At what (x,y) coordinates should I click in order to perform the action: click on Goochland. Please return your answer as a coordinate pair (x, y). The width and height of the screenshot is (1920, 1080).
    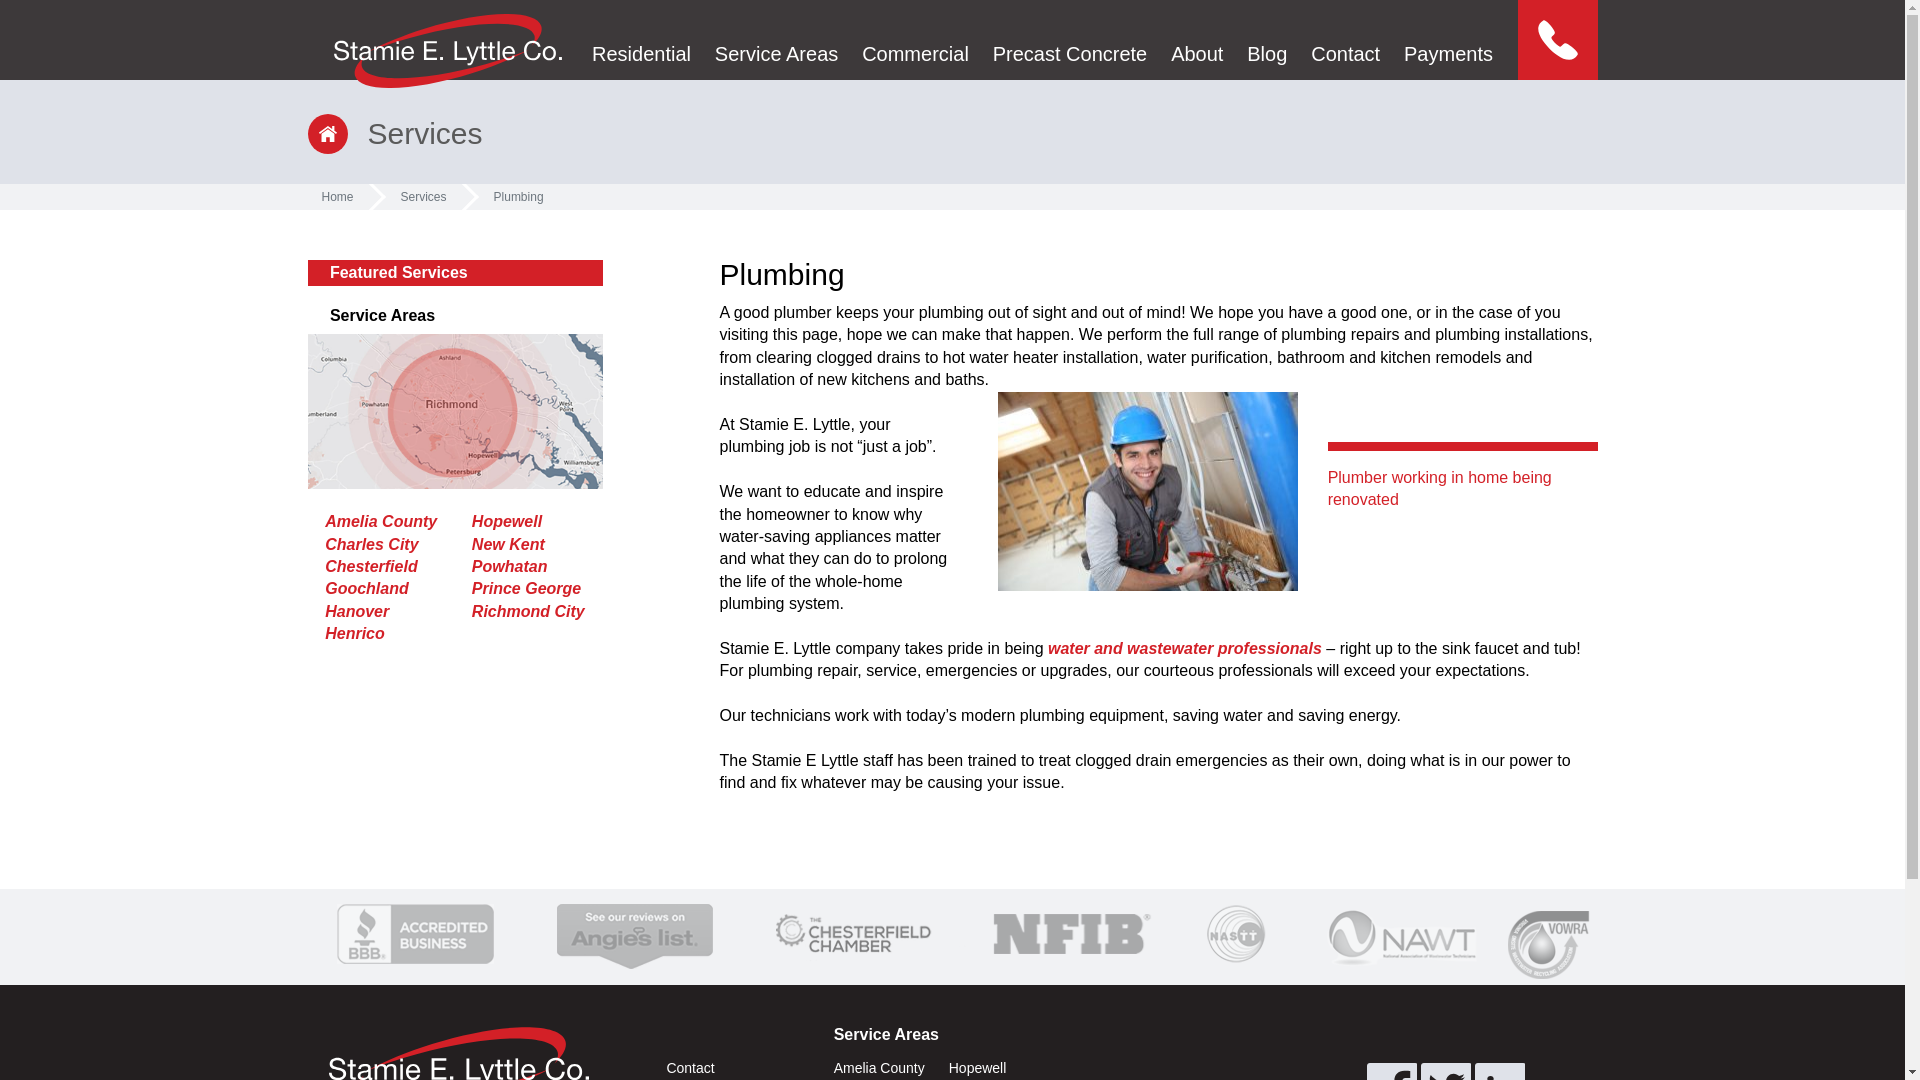
    Looking at the image, I should click on (366, 588).